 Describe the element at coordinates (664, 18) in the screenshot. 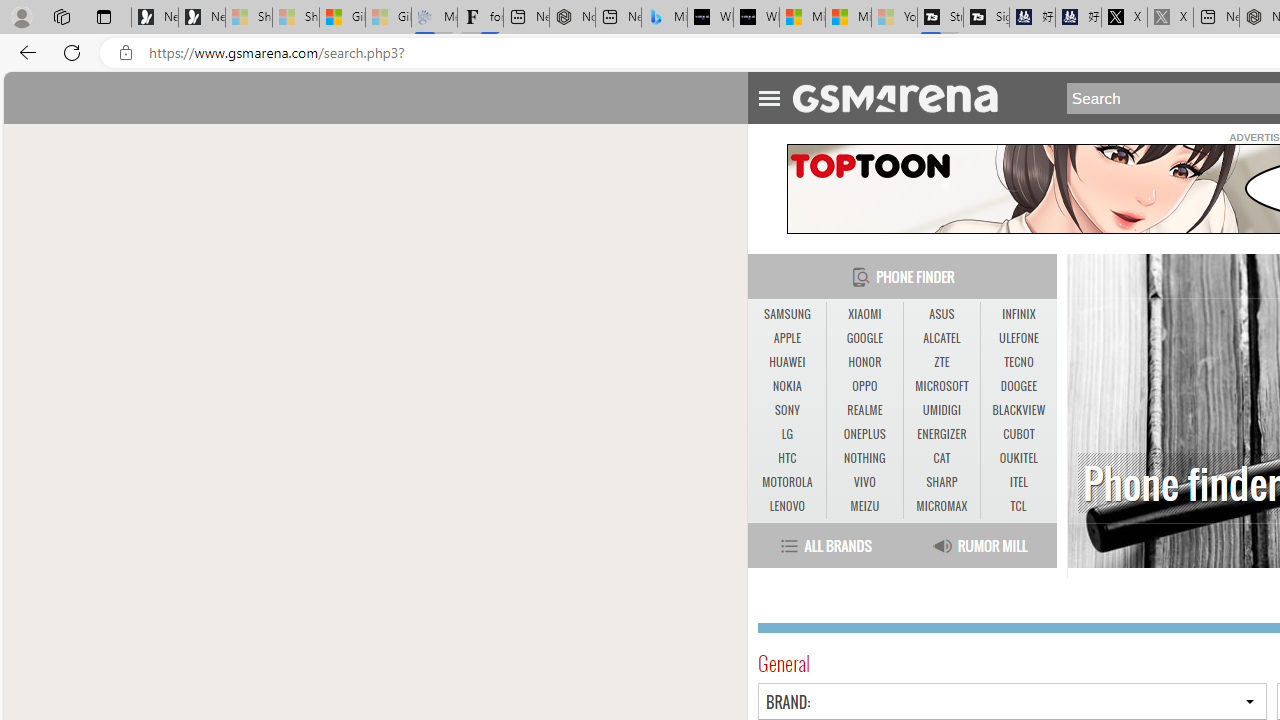

I see `Microsoft Bing Travel - Shangri-La Hotel Bangkok` at that location.